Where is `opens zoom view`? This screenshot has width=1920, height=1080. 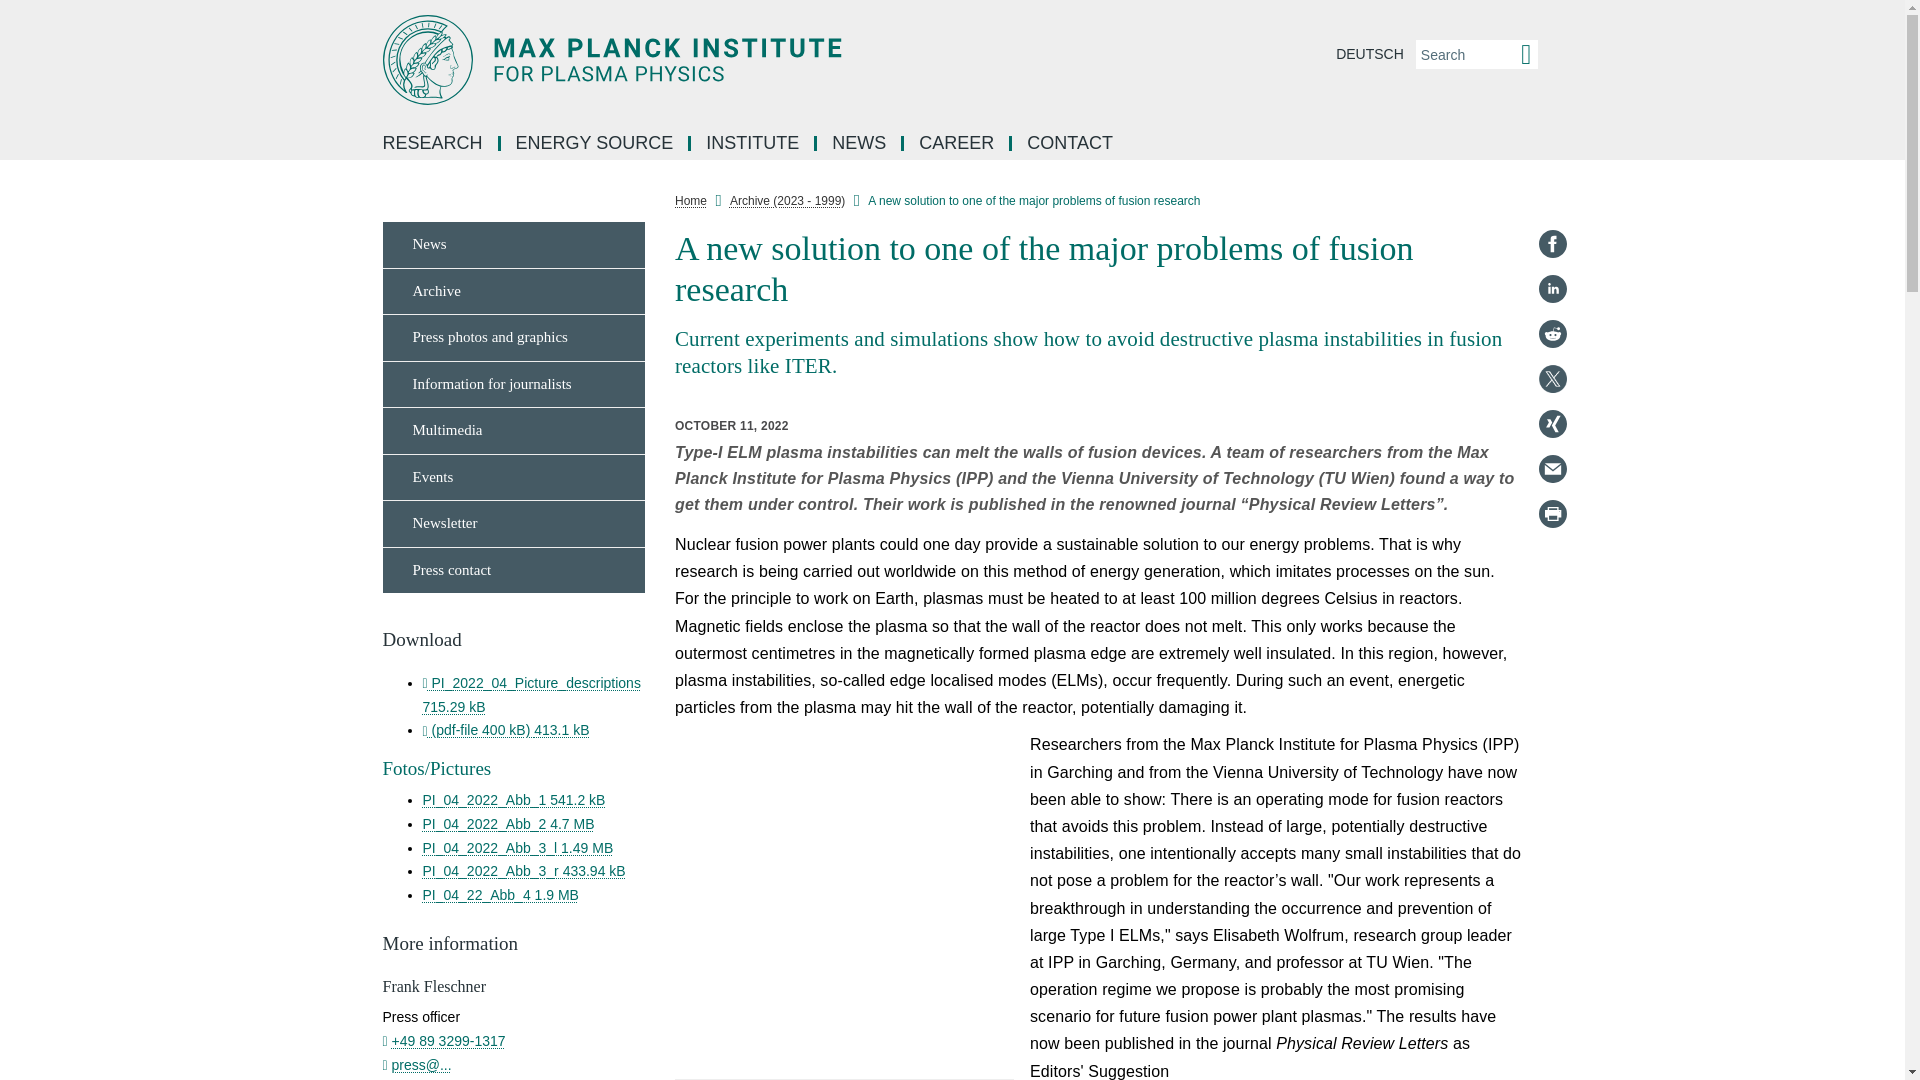
opens zoom view is located at coordinates (844, 904).